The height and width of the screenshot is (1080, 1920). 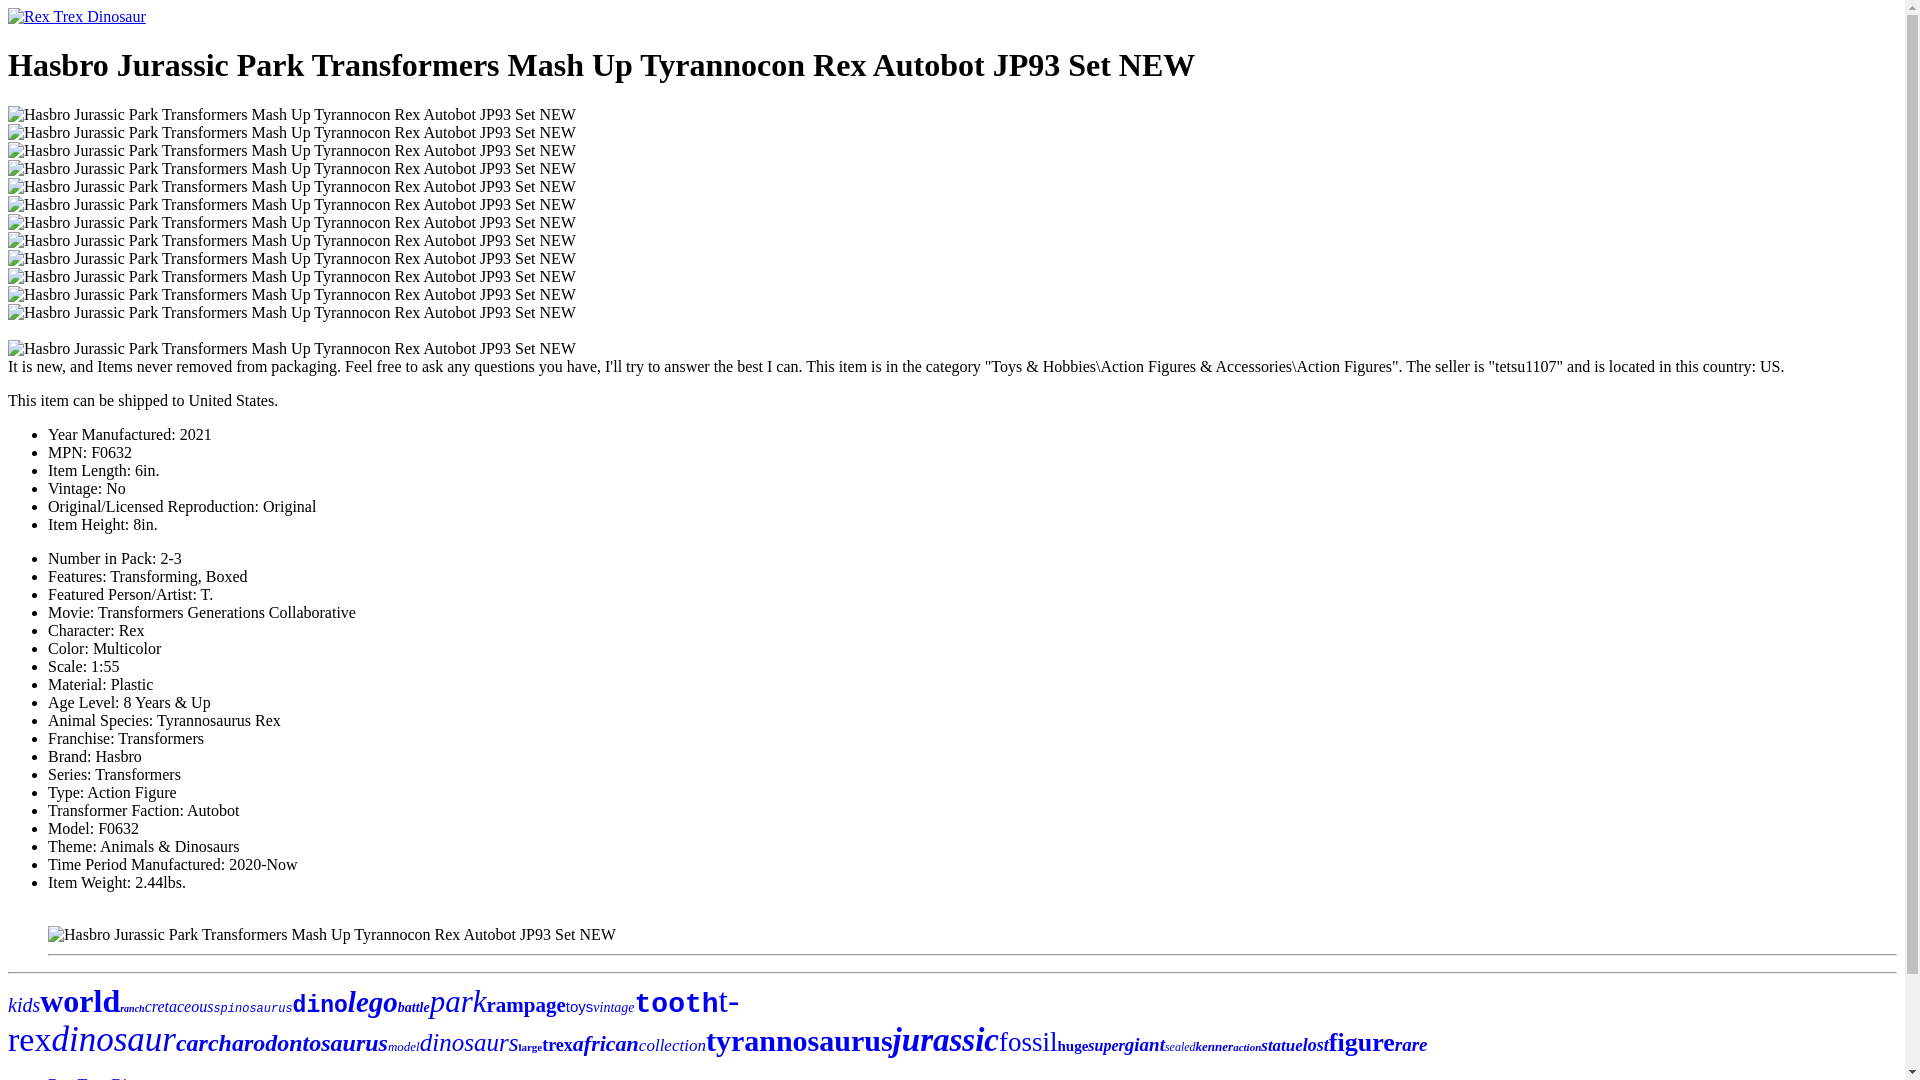 What do you see at coordinates (469, 1042) in the screenshot?
I see `dinosaurs` at bounding box center [469, 1042].